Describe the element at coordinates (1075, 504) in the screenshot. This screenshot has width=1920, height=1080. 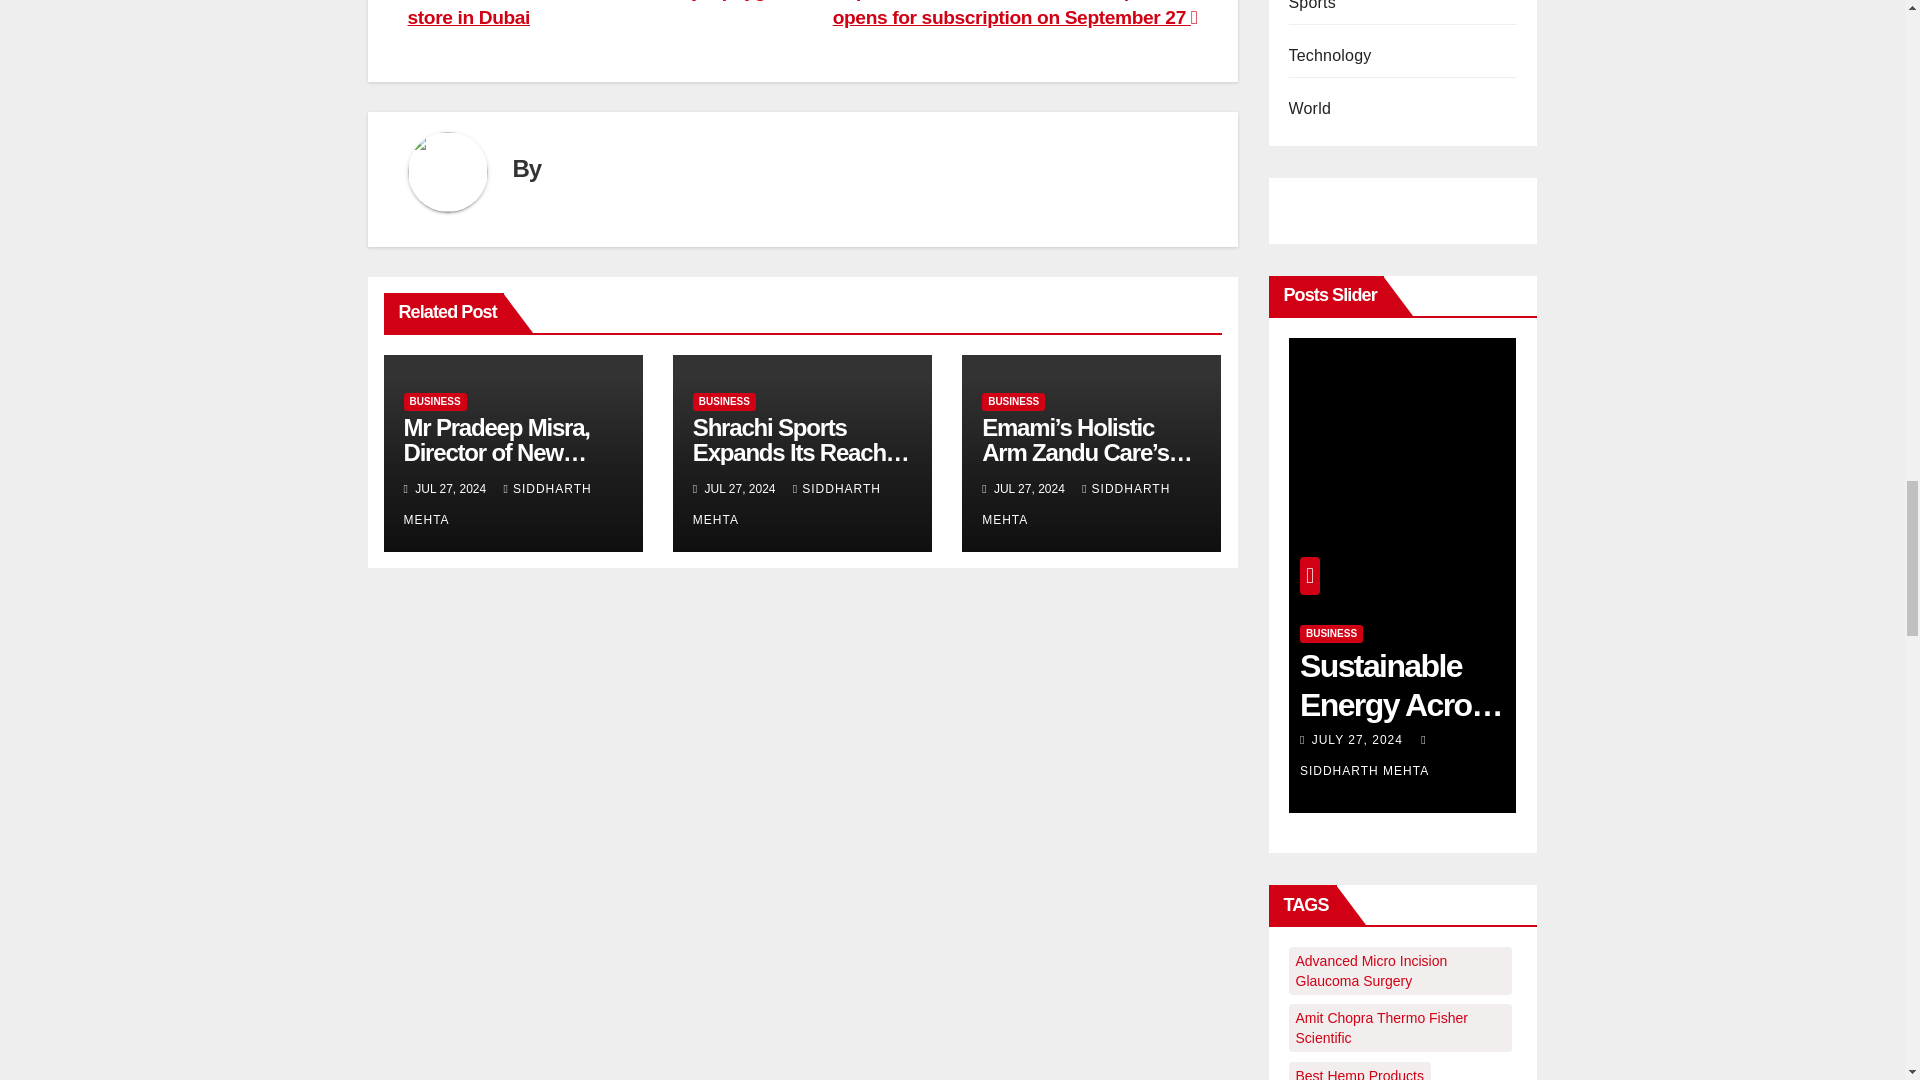
I see `SIDDHARTH MEHTA` at that location.